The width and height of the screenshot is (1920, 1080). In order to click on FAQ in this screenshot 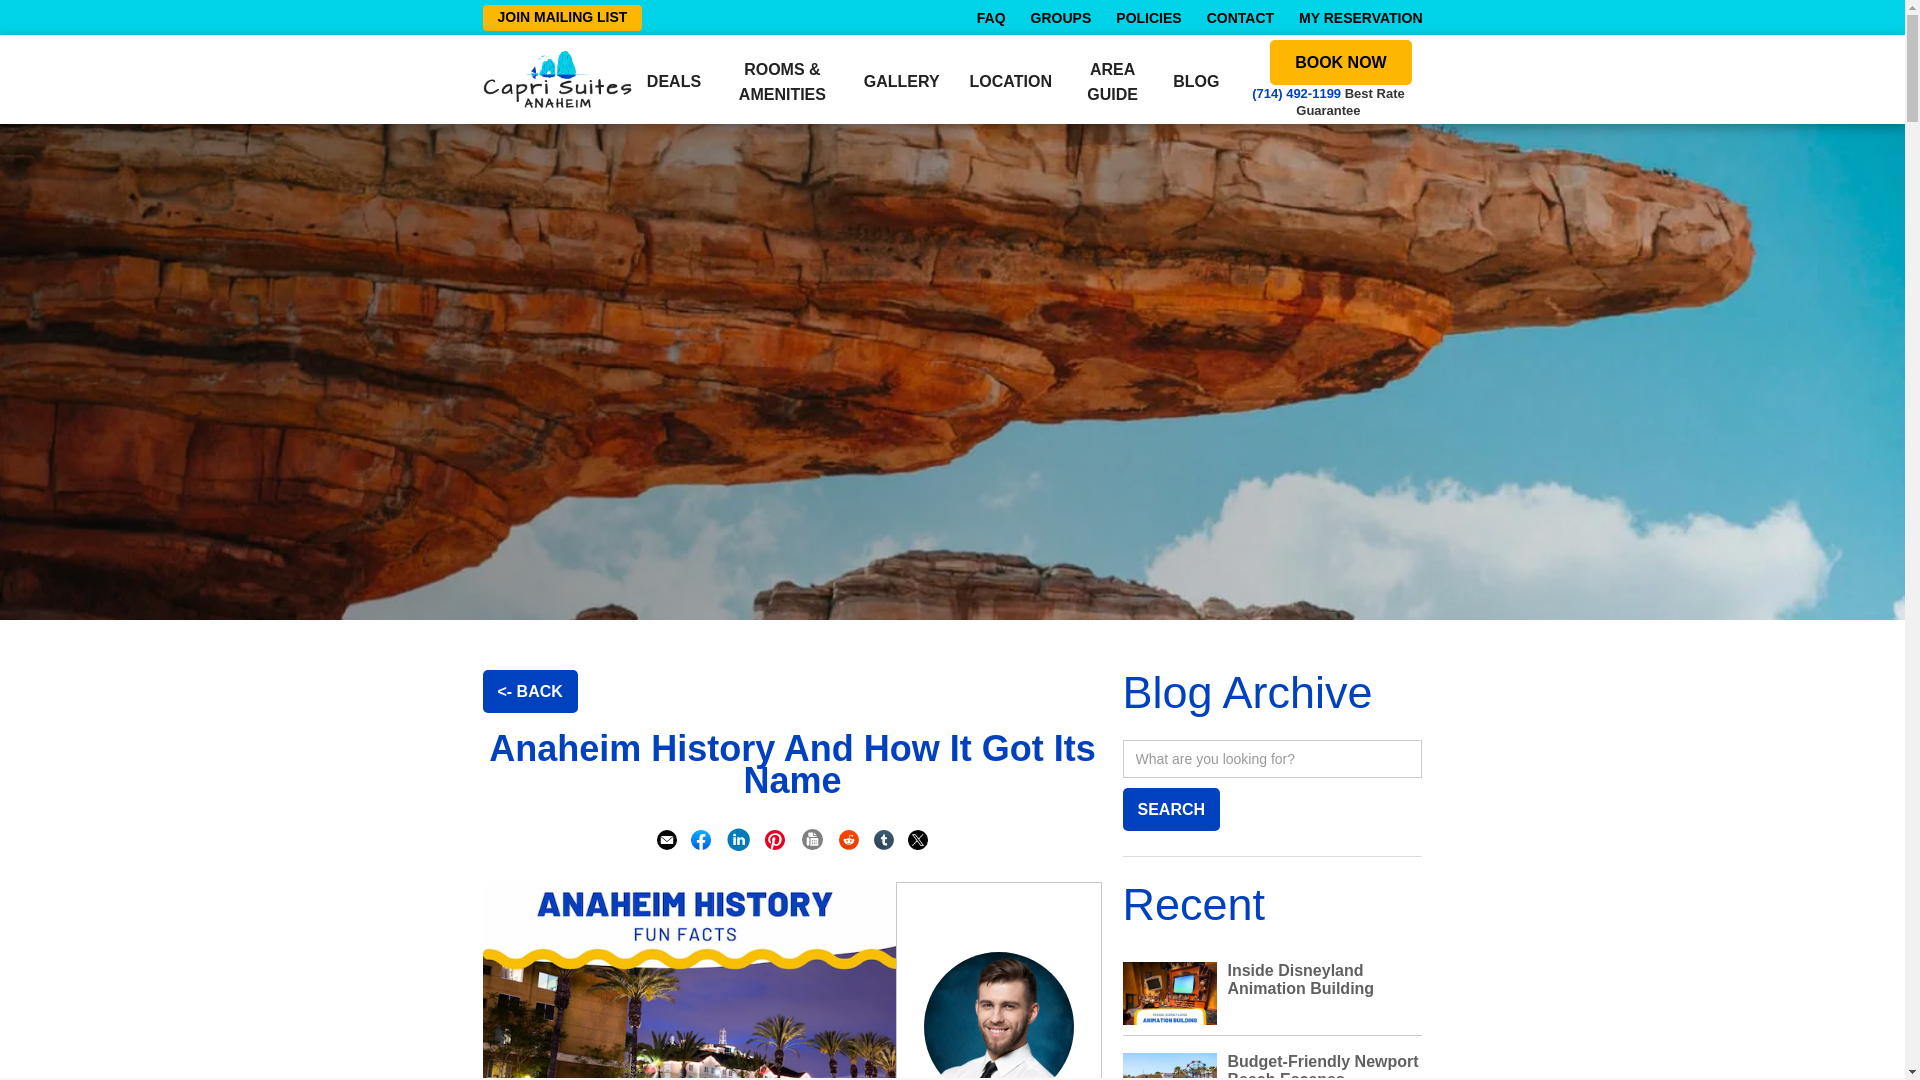, I will do `click(992, 17)`.